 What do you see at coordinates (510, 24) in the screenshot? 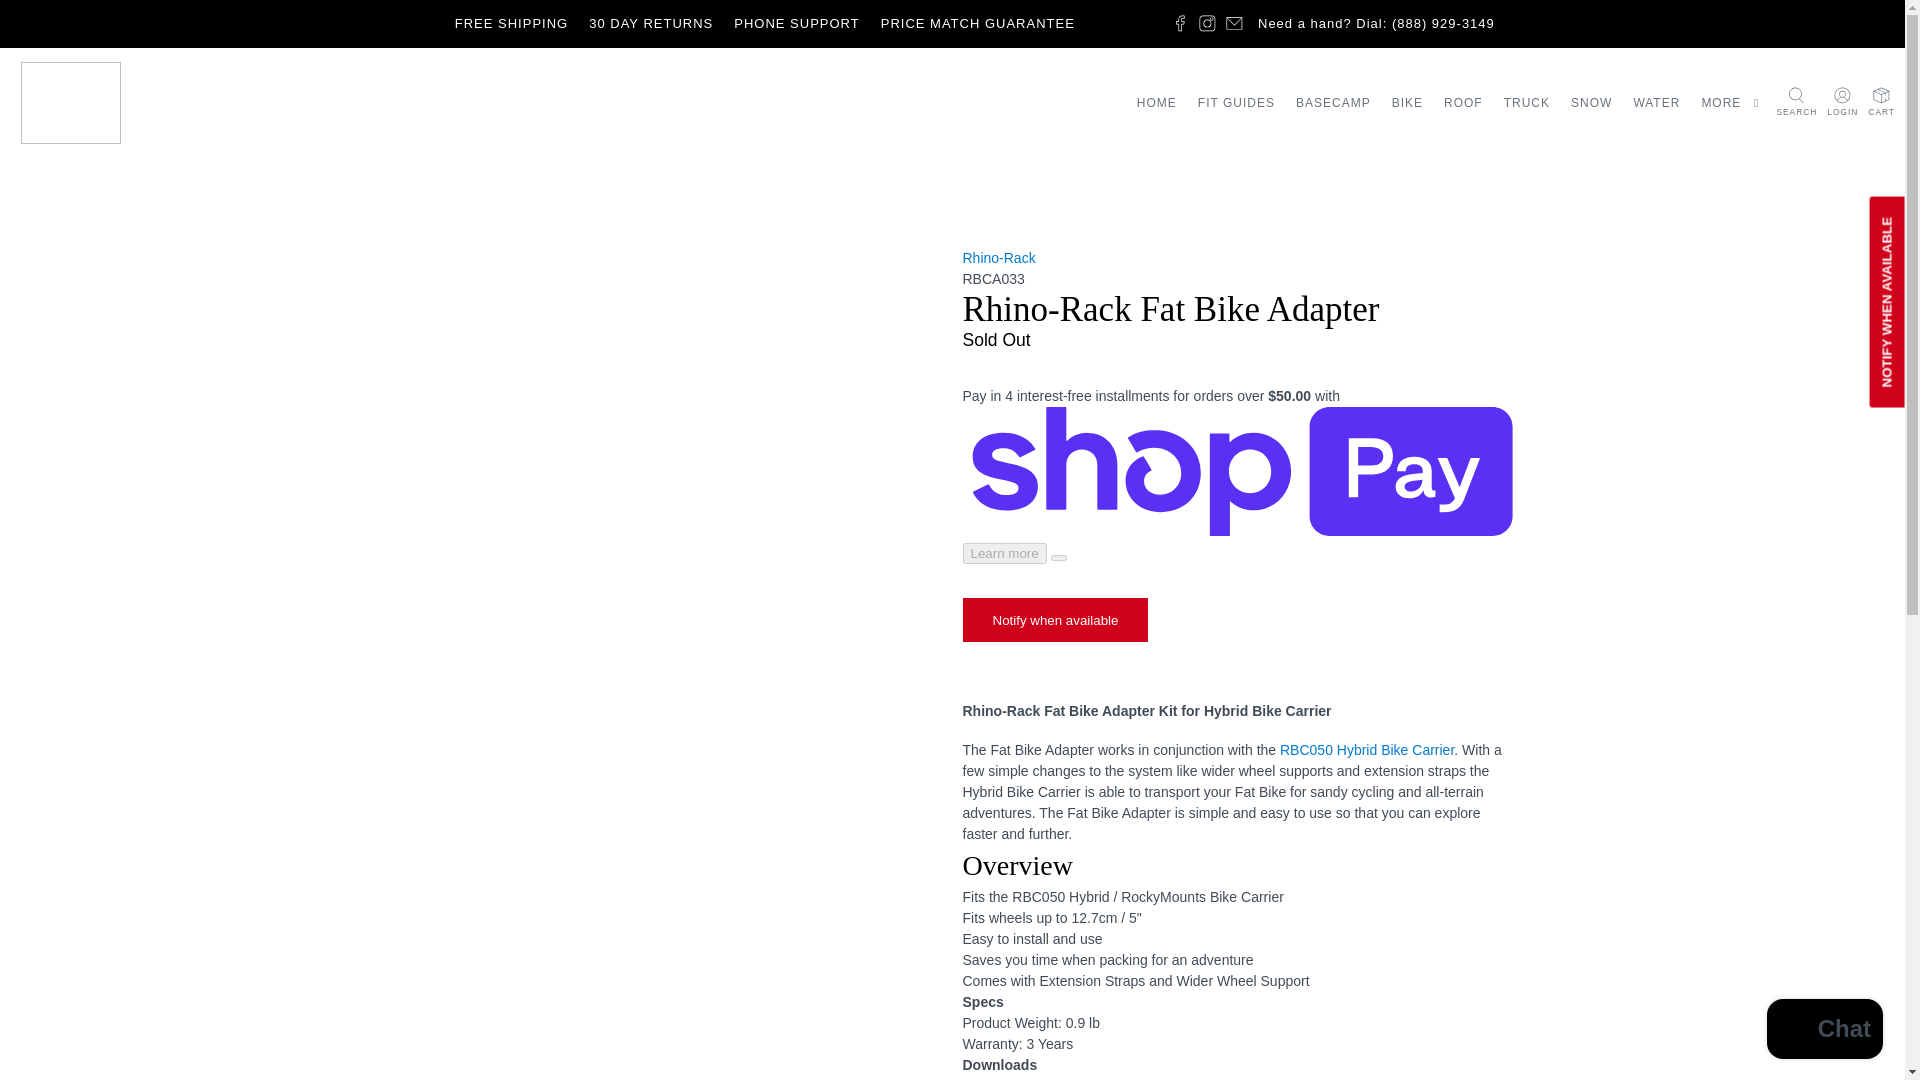
I see `FREE SHIPPING` at bounding box center [510, 24].